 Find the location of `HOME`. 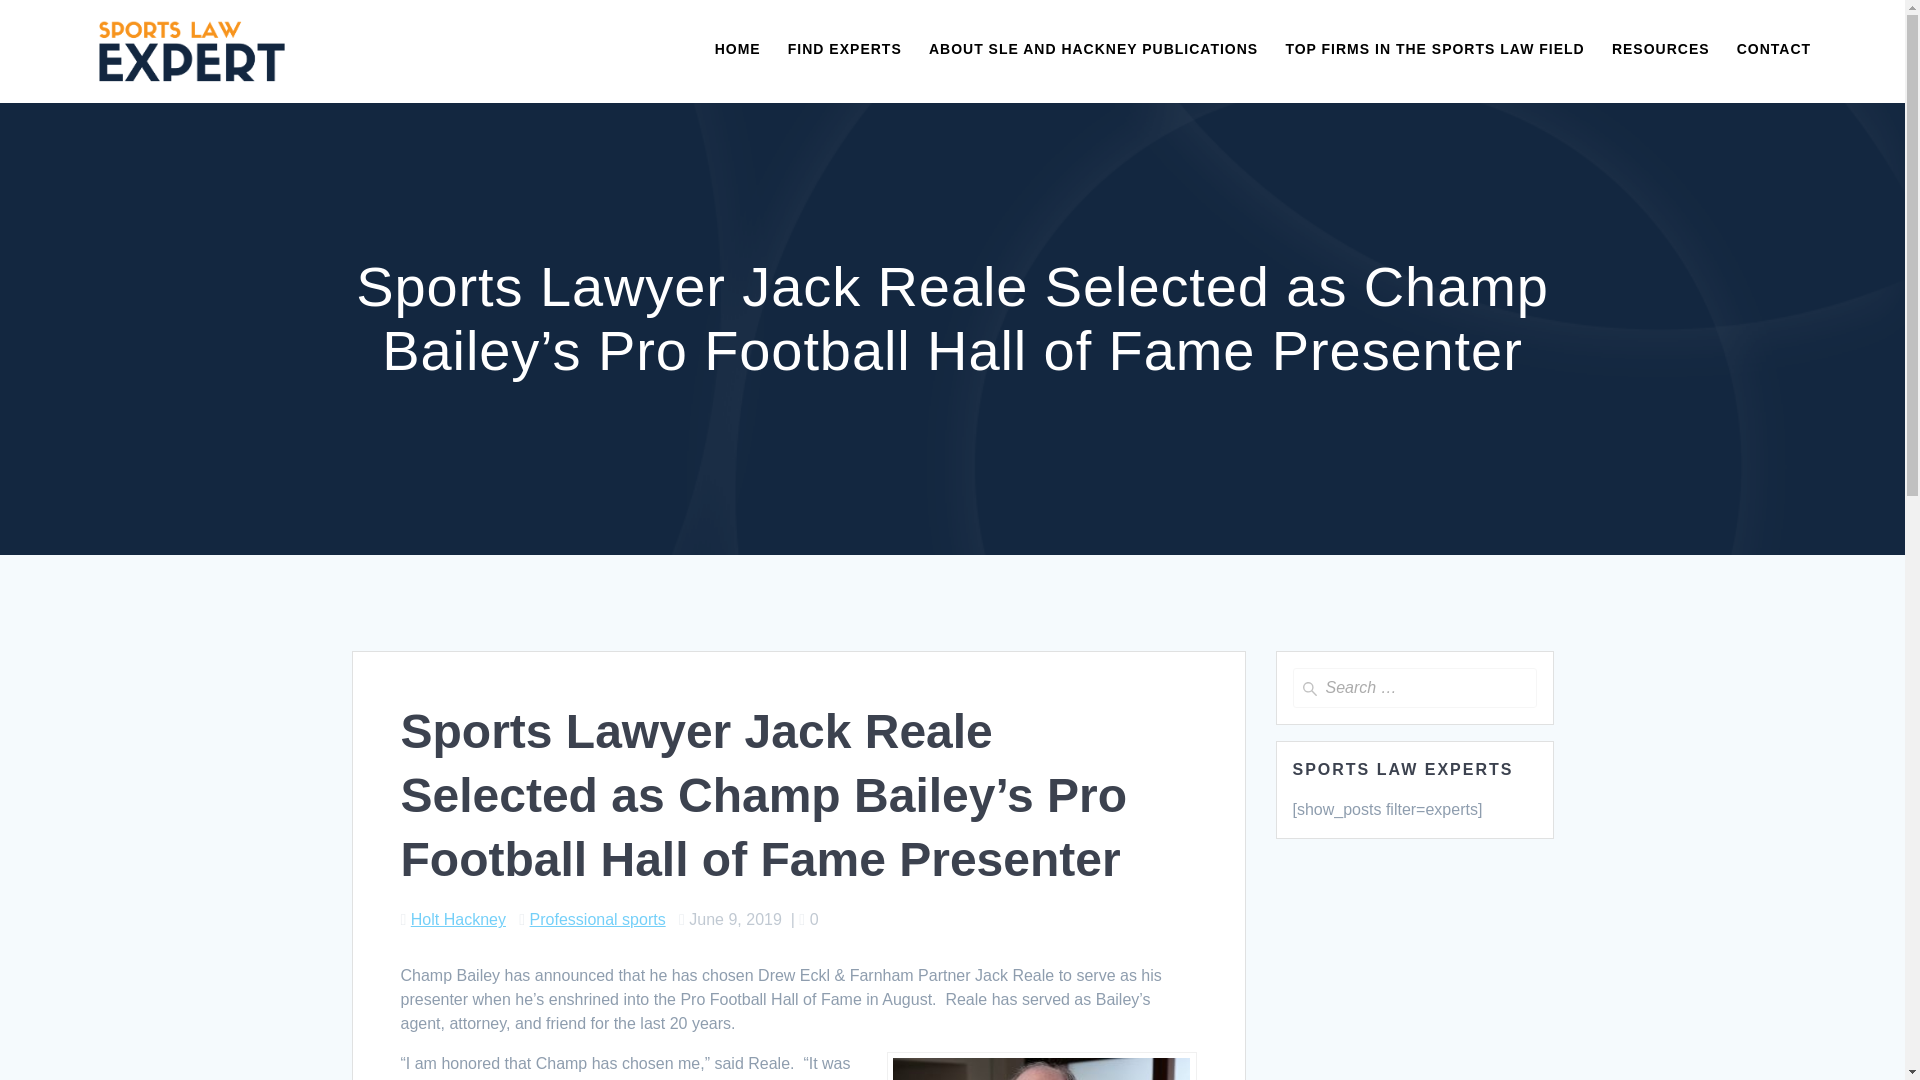

HOME is located at coordinates (737, 50).